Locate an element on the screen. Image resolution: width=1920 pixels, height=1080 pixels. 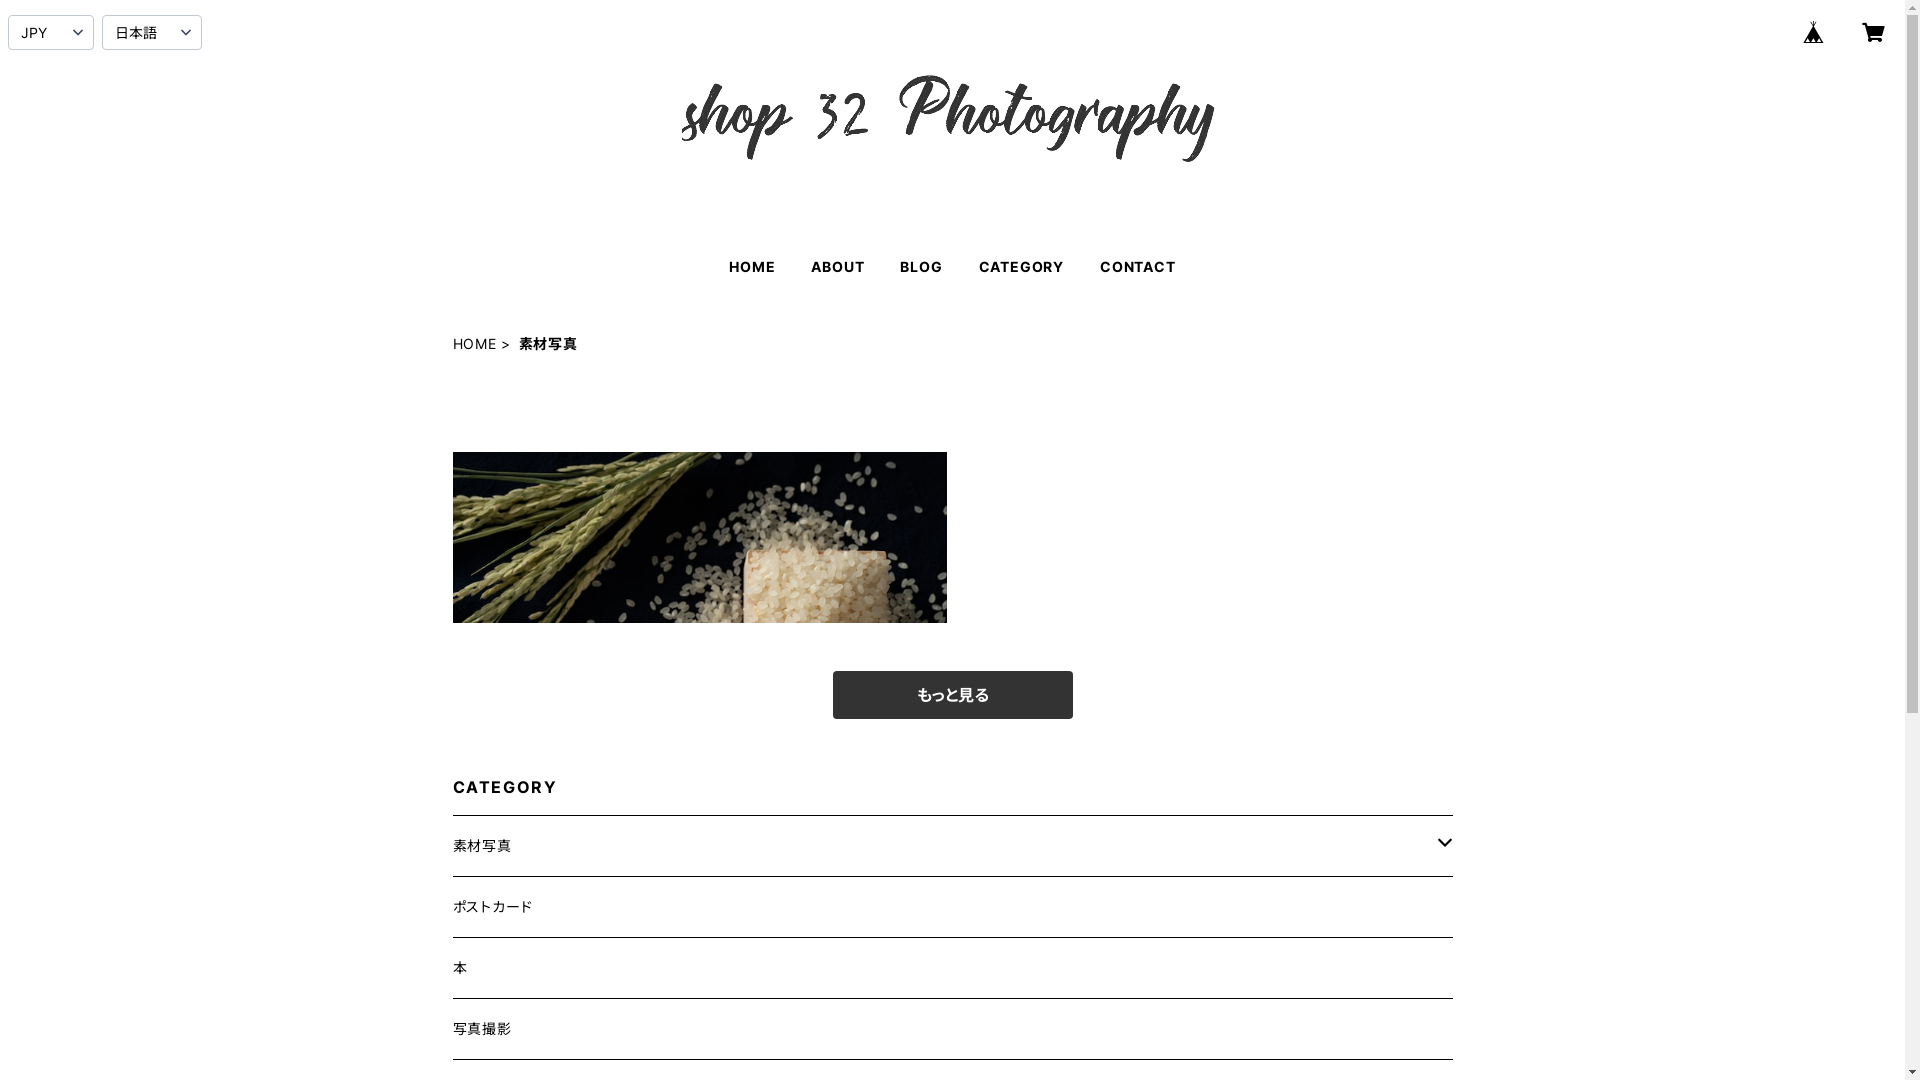
HOME is located at coordinates (752, 266).